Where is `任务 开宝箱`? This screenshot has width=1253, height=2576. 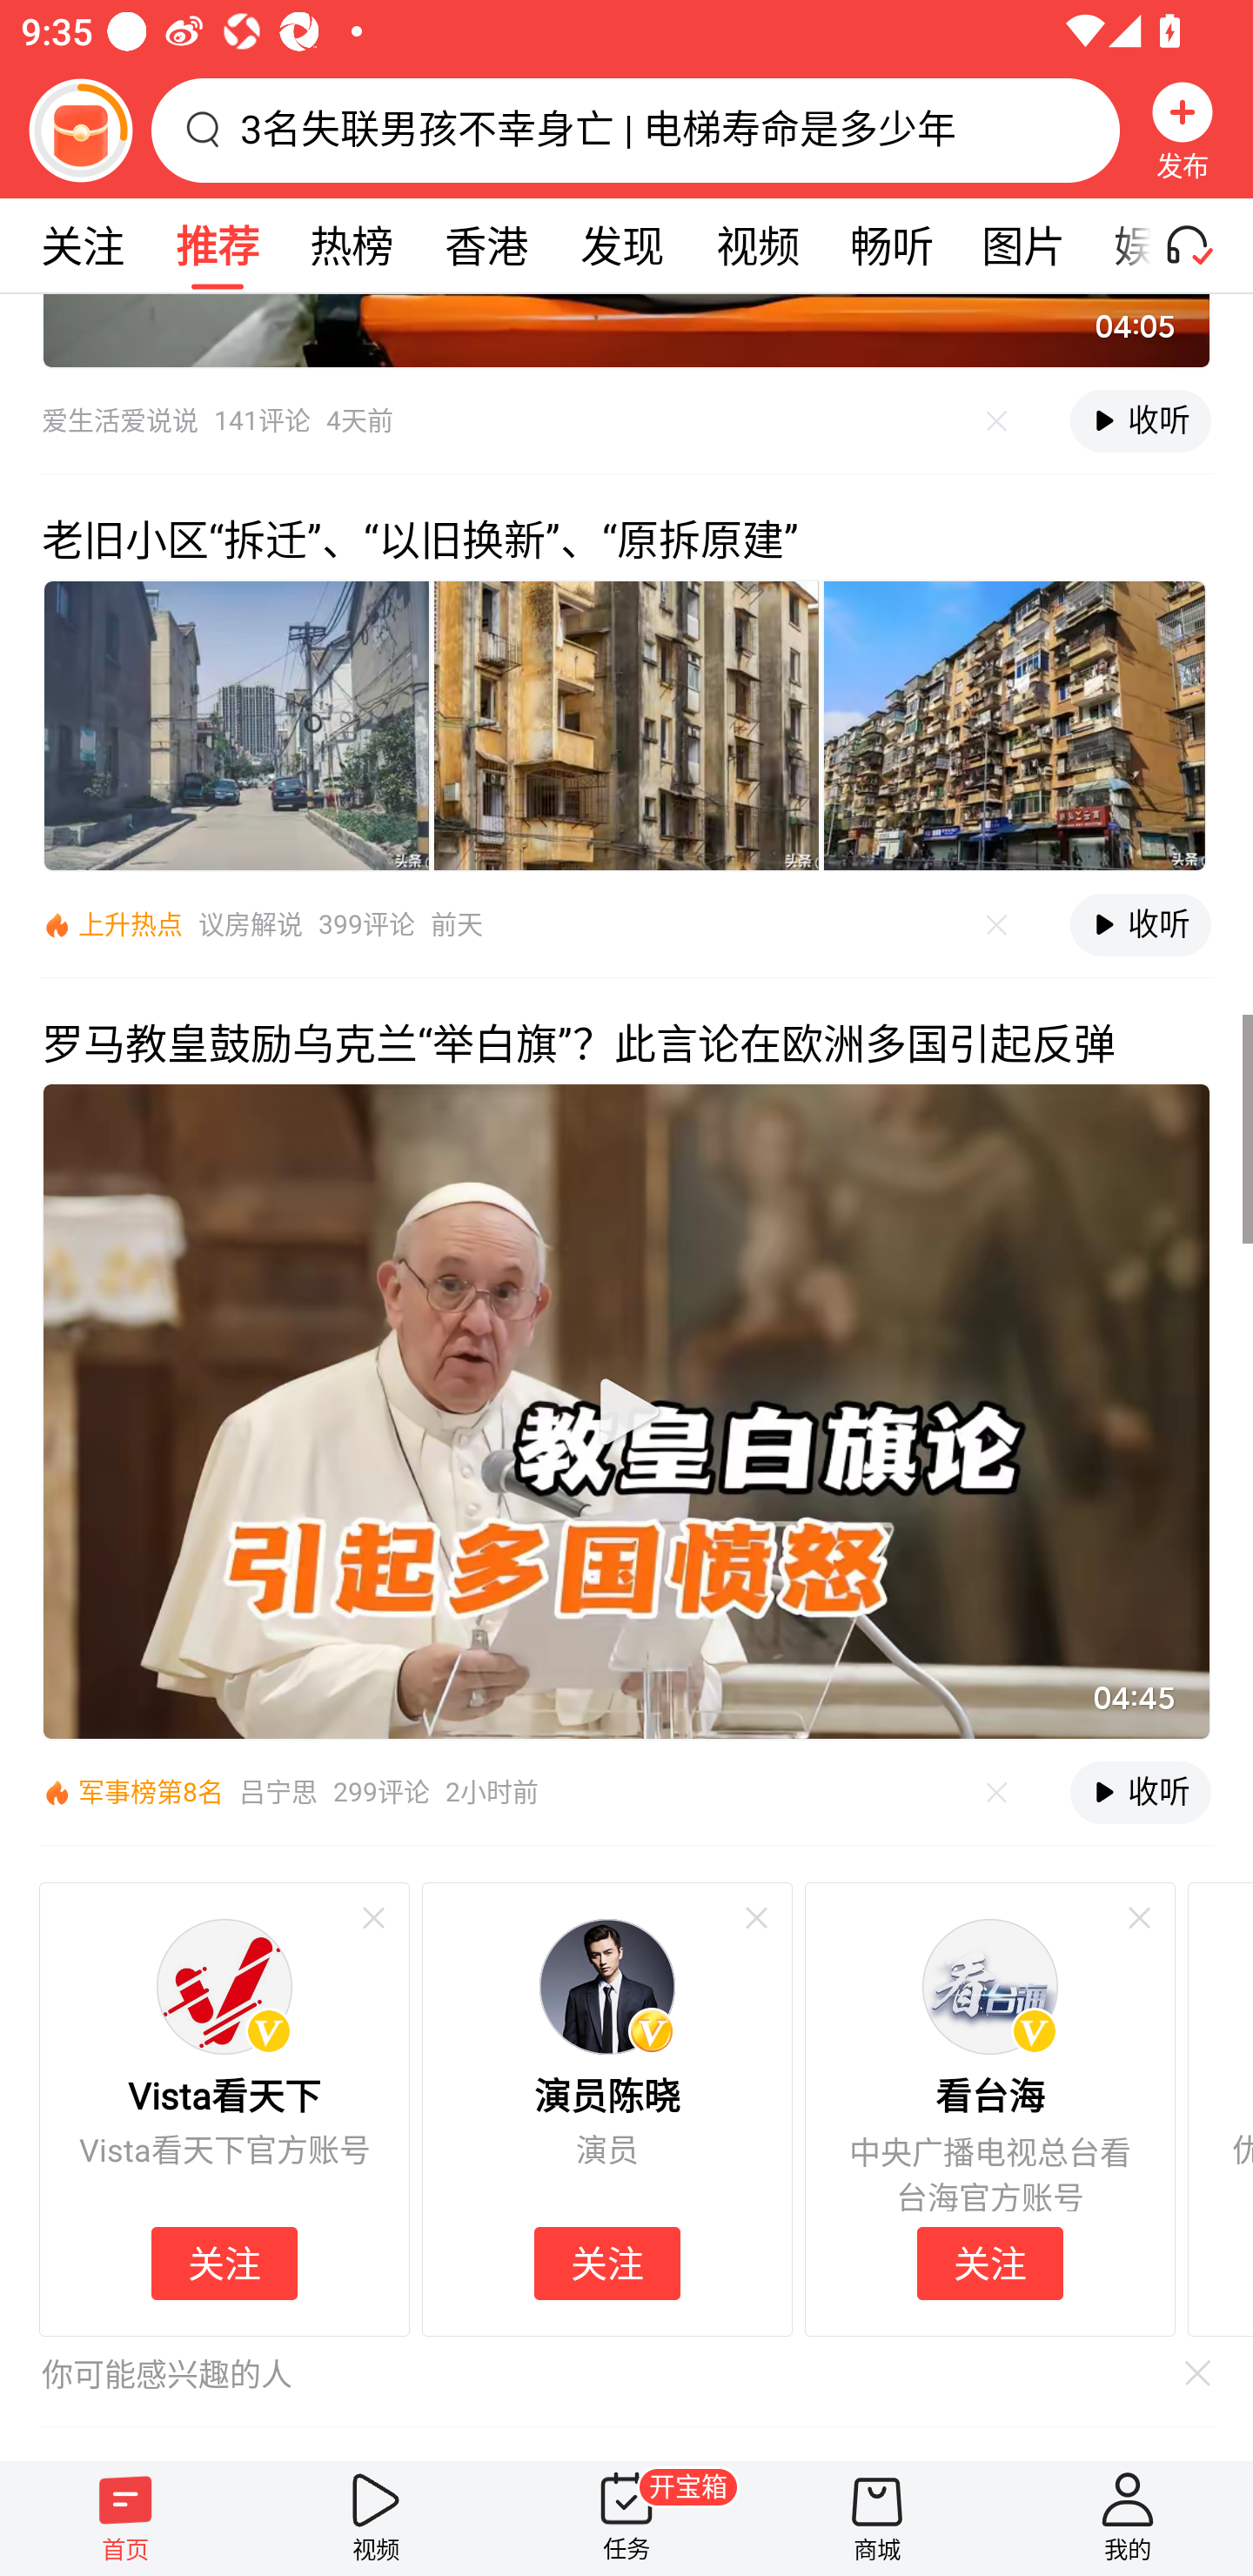
任务 开宝箱 is located at coordinates (626, 2518).